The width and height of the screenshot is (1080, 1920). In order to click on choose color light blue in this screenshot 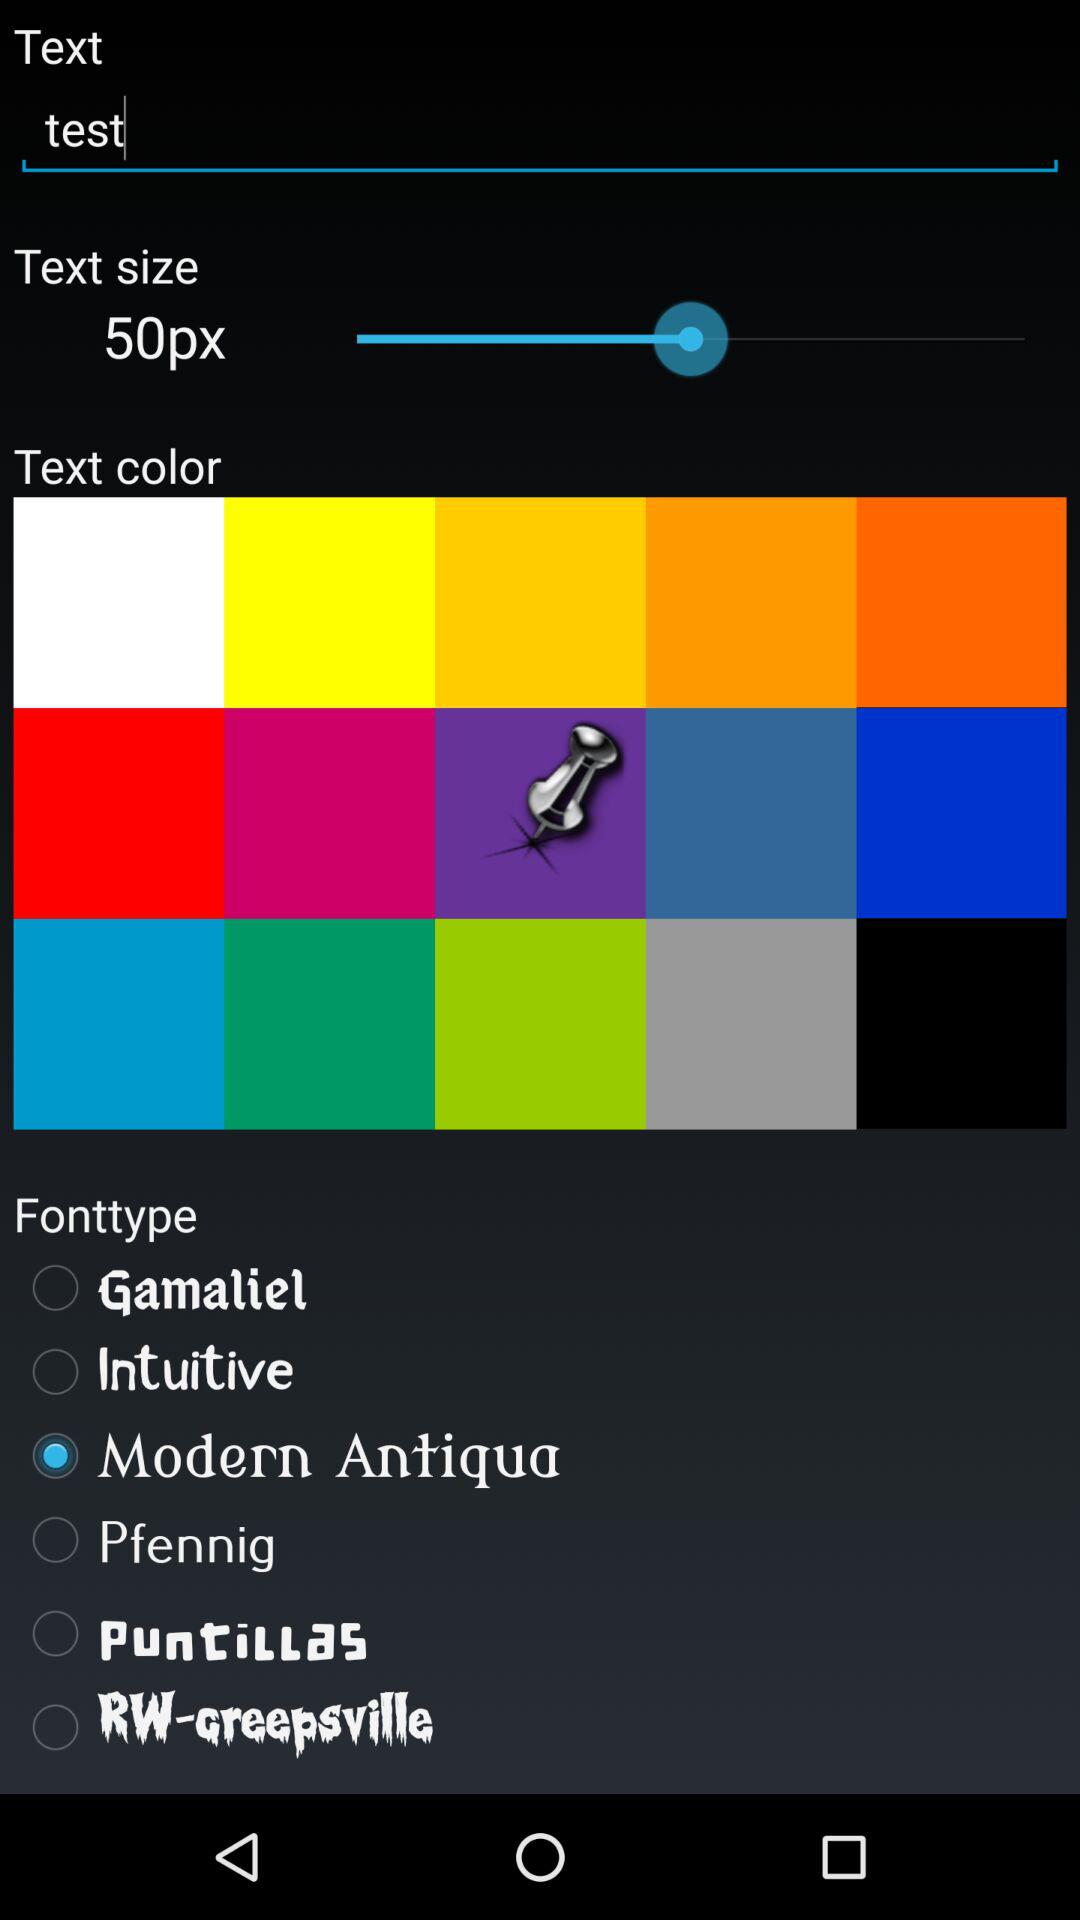, I will do `click(750, 813)`.